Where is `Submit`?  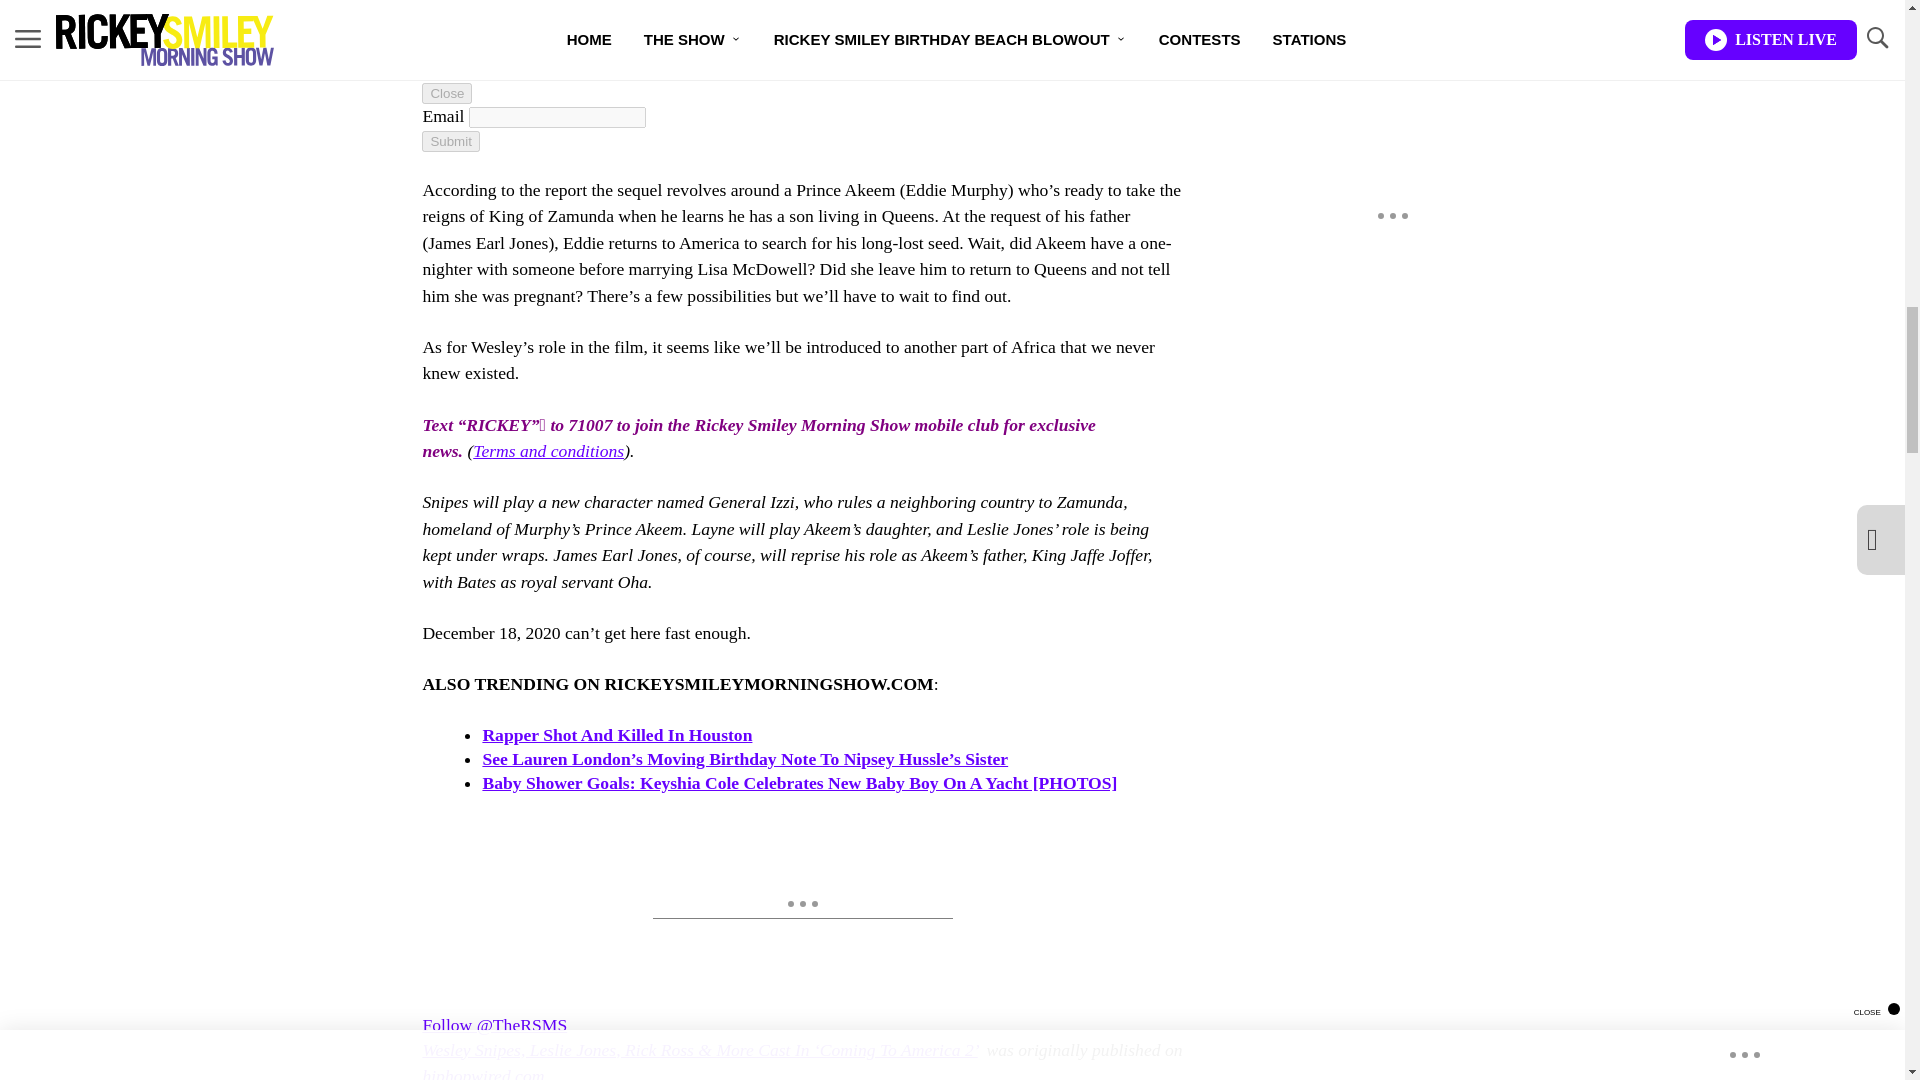
Submit is located at coordinates (450, 141).